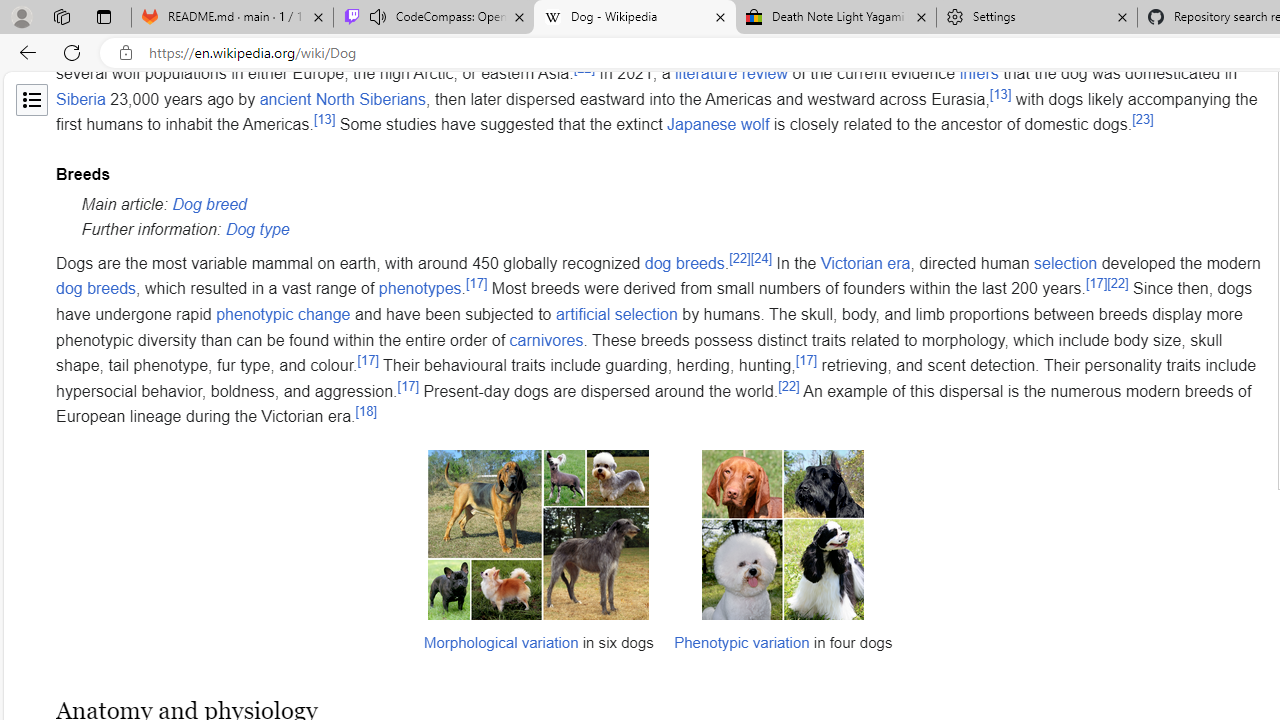 The image size is (1280, 720). What do you see at coordinates (742, 641) in the screenshot?
I see `Phenotypic variation` at bounding box center [742, 641].